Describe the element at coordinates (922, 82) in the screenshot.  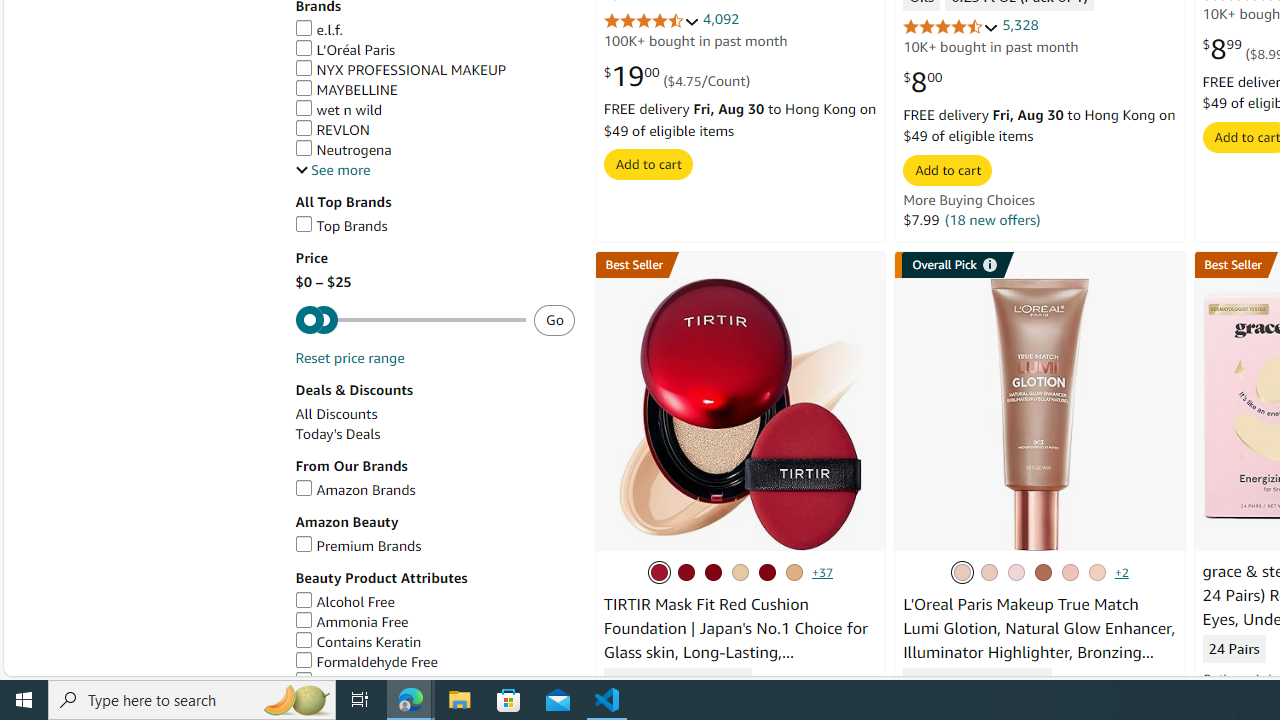
I see `$8.00` at that location.